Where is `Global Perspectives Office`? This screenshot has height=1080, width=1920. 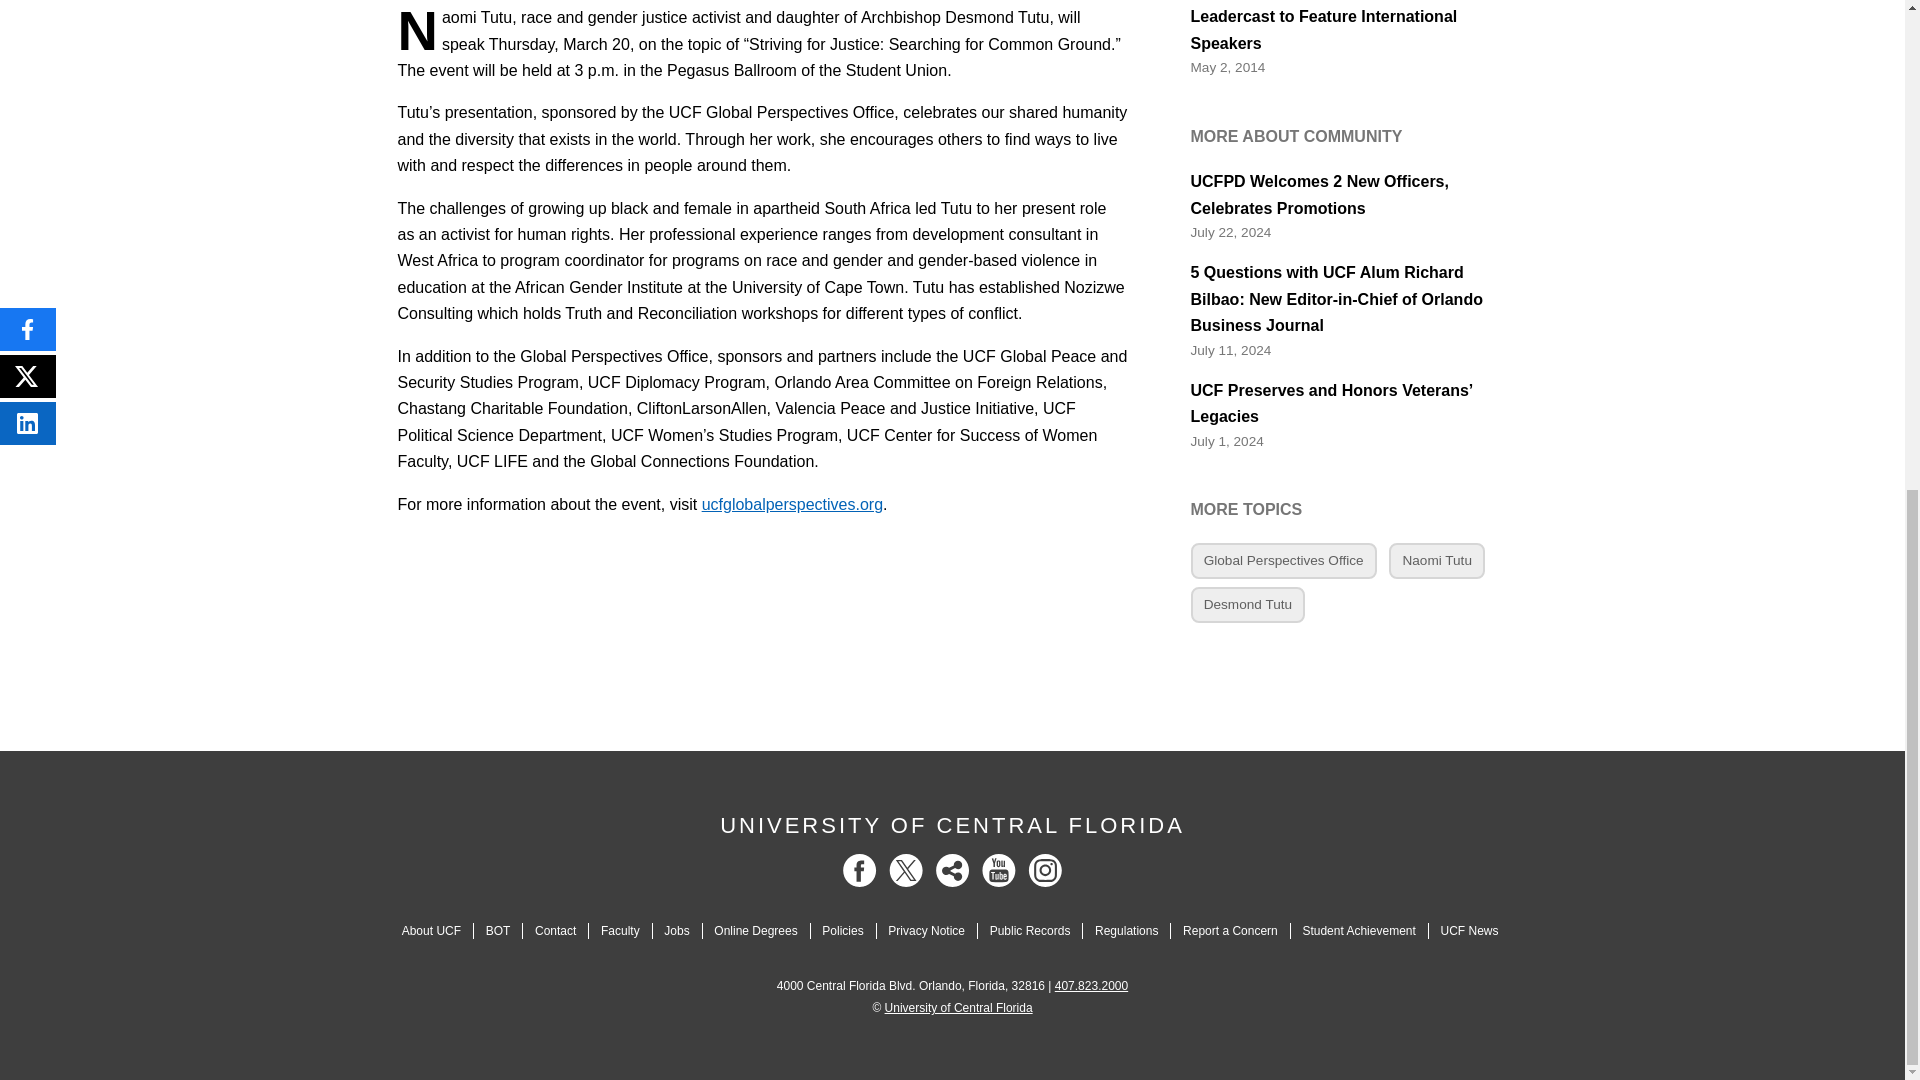 Global Perspectives Office is located at coordinates (1283, 560).